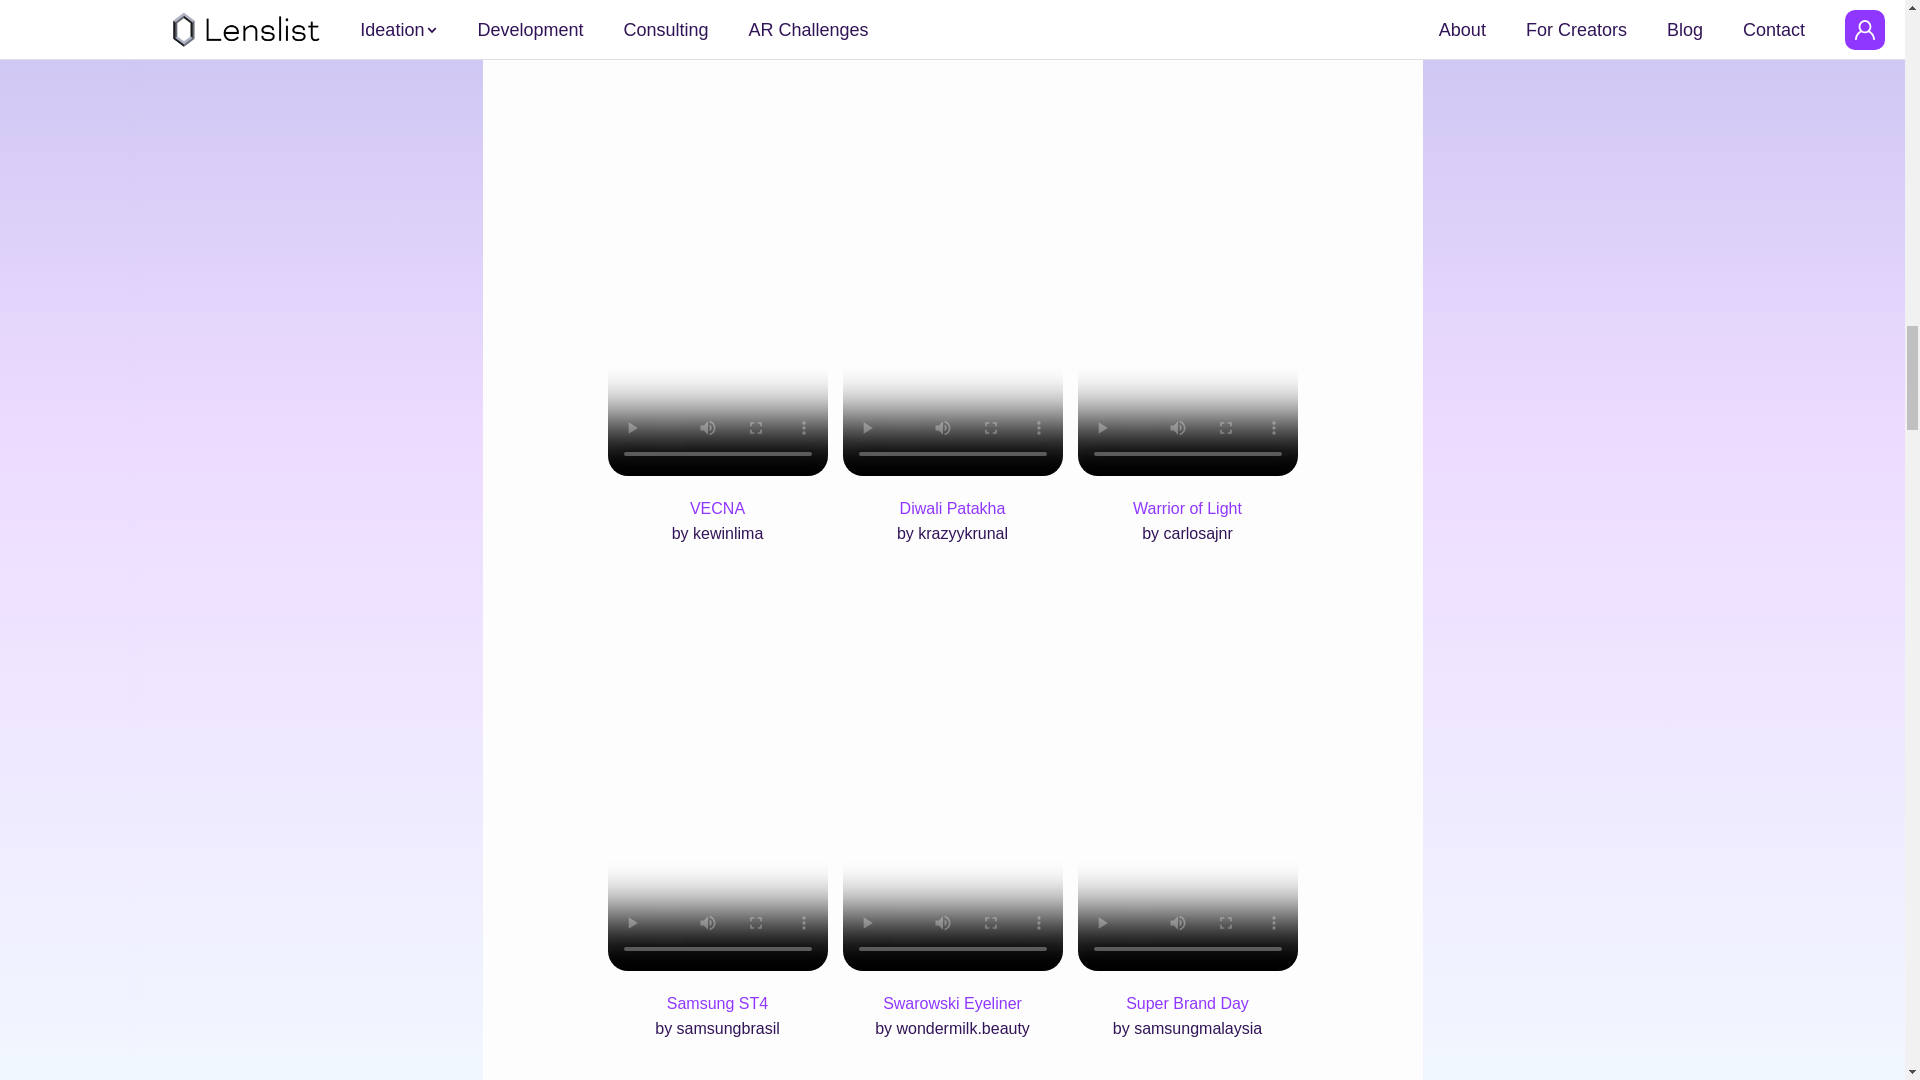 The image size is (1920, 1080). I want to click on Super Brand Day, so click(1187, 1003).